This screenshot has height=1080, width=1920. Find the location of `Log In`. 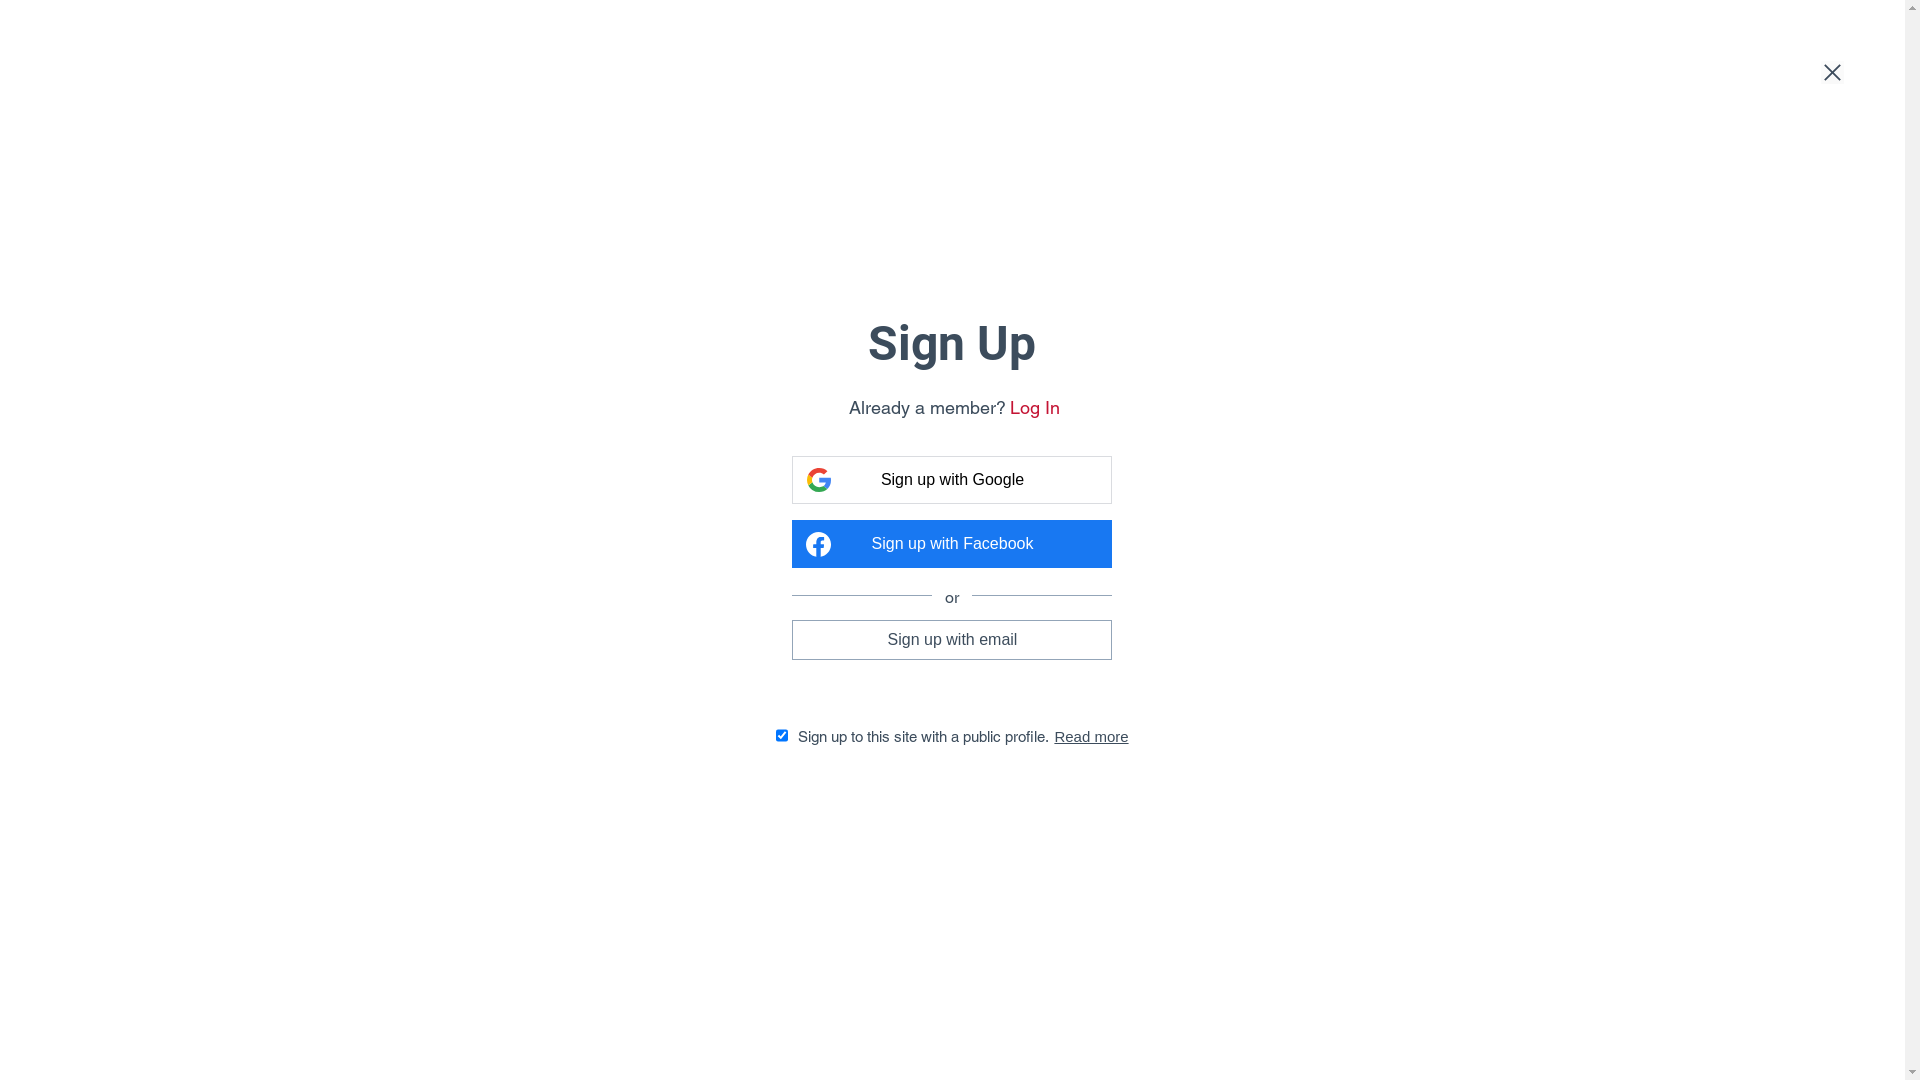

Log In is located at coordinates (1034, 408).